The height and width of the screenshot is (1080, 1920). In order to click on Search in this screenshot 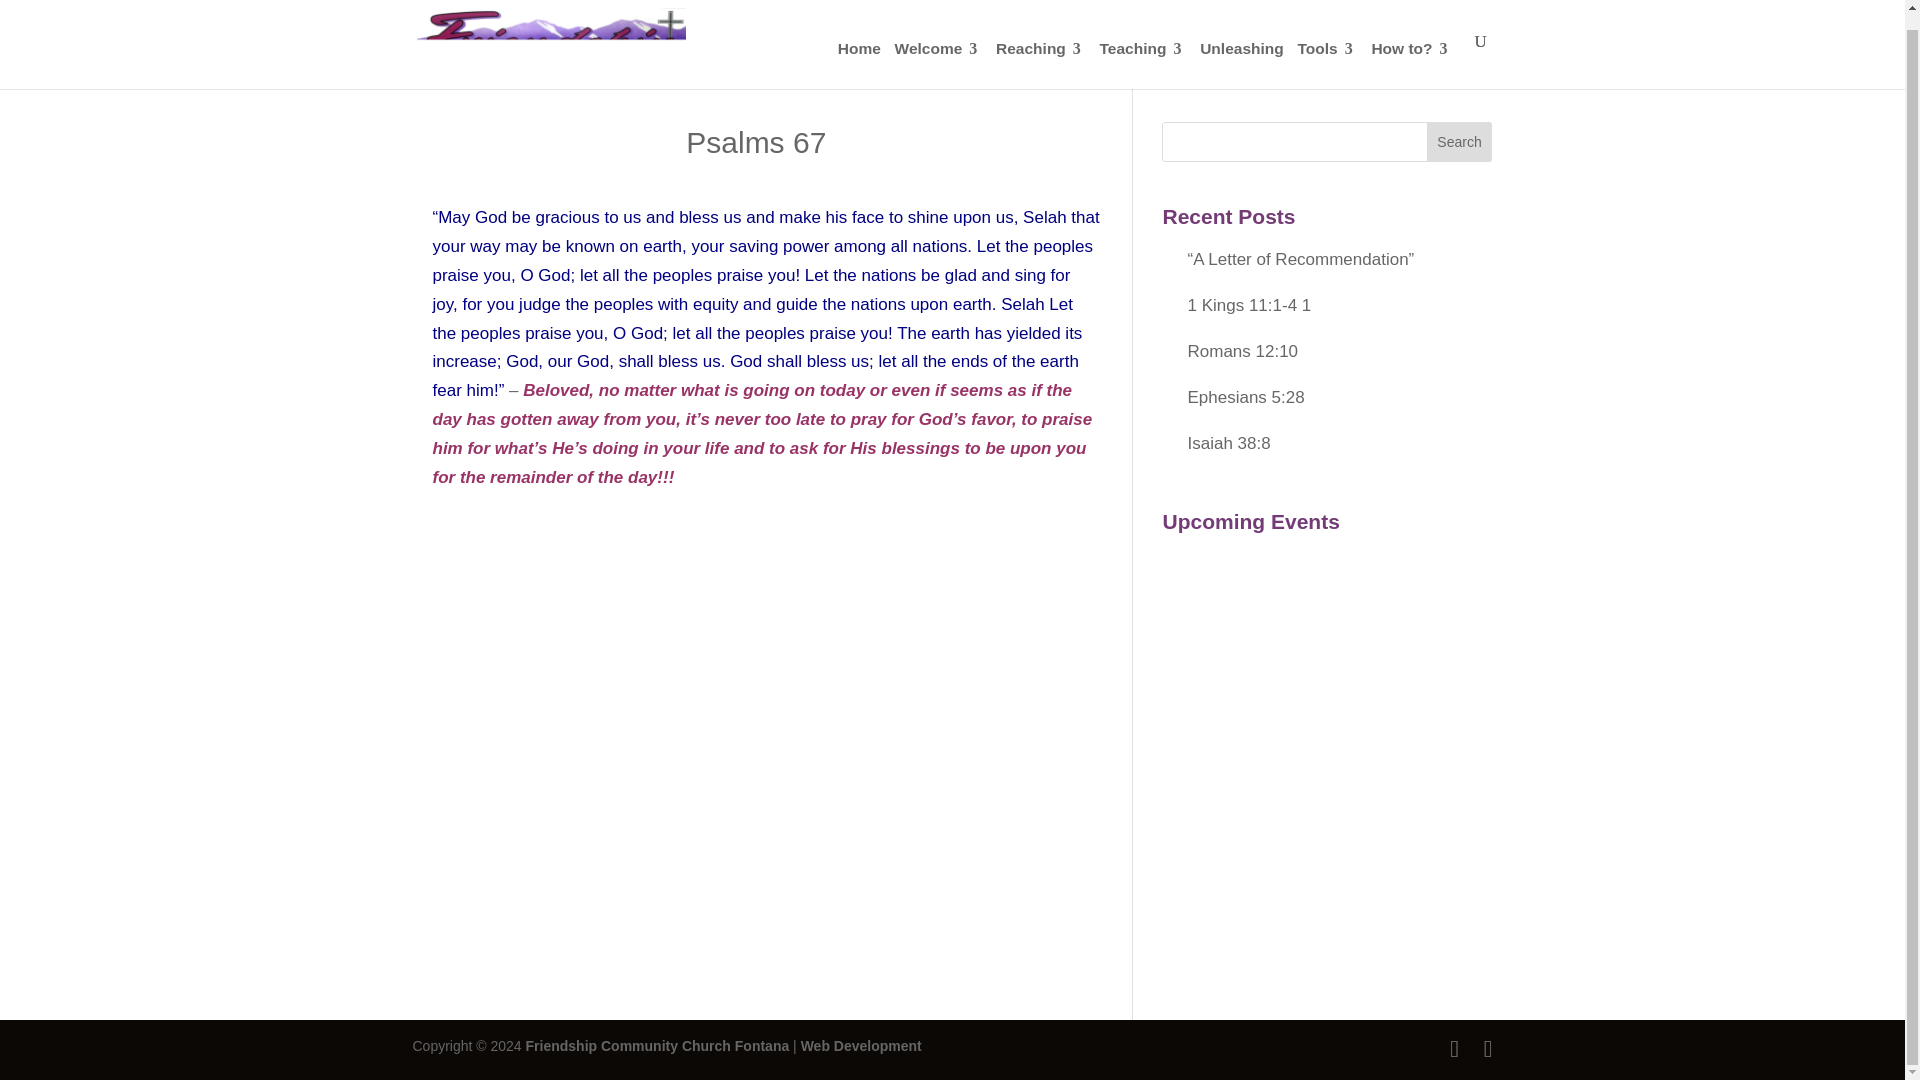, I will do `click(1460, 142)`.